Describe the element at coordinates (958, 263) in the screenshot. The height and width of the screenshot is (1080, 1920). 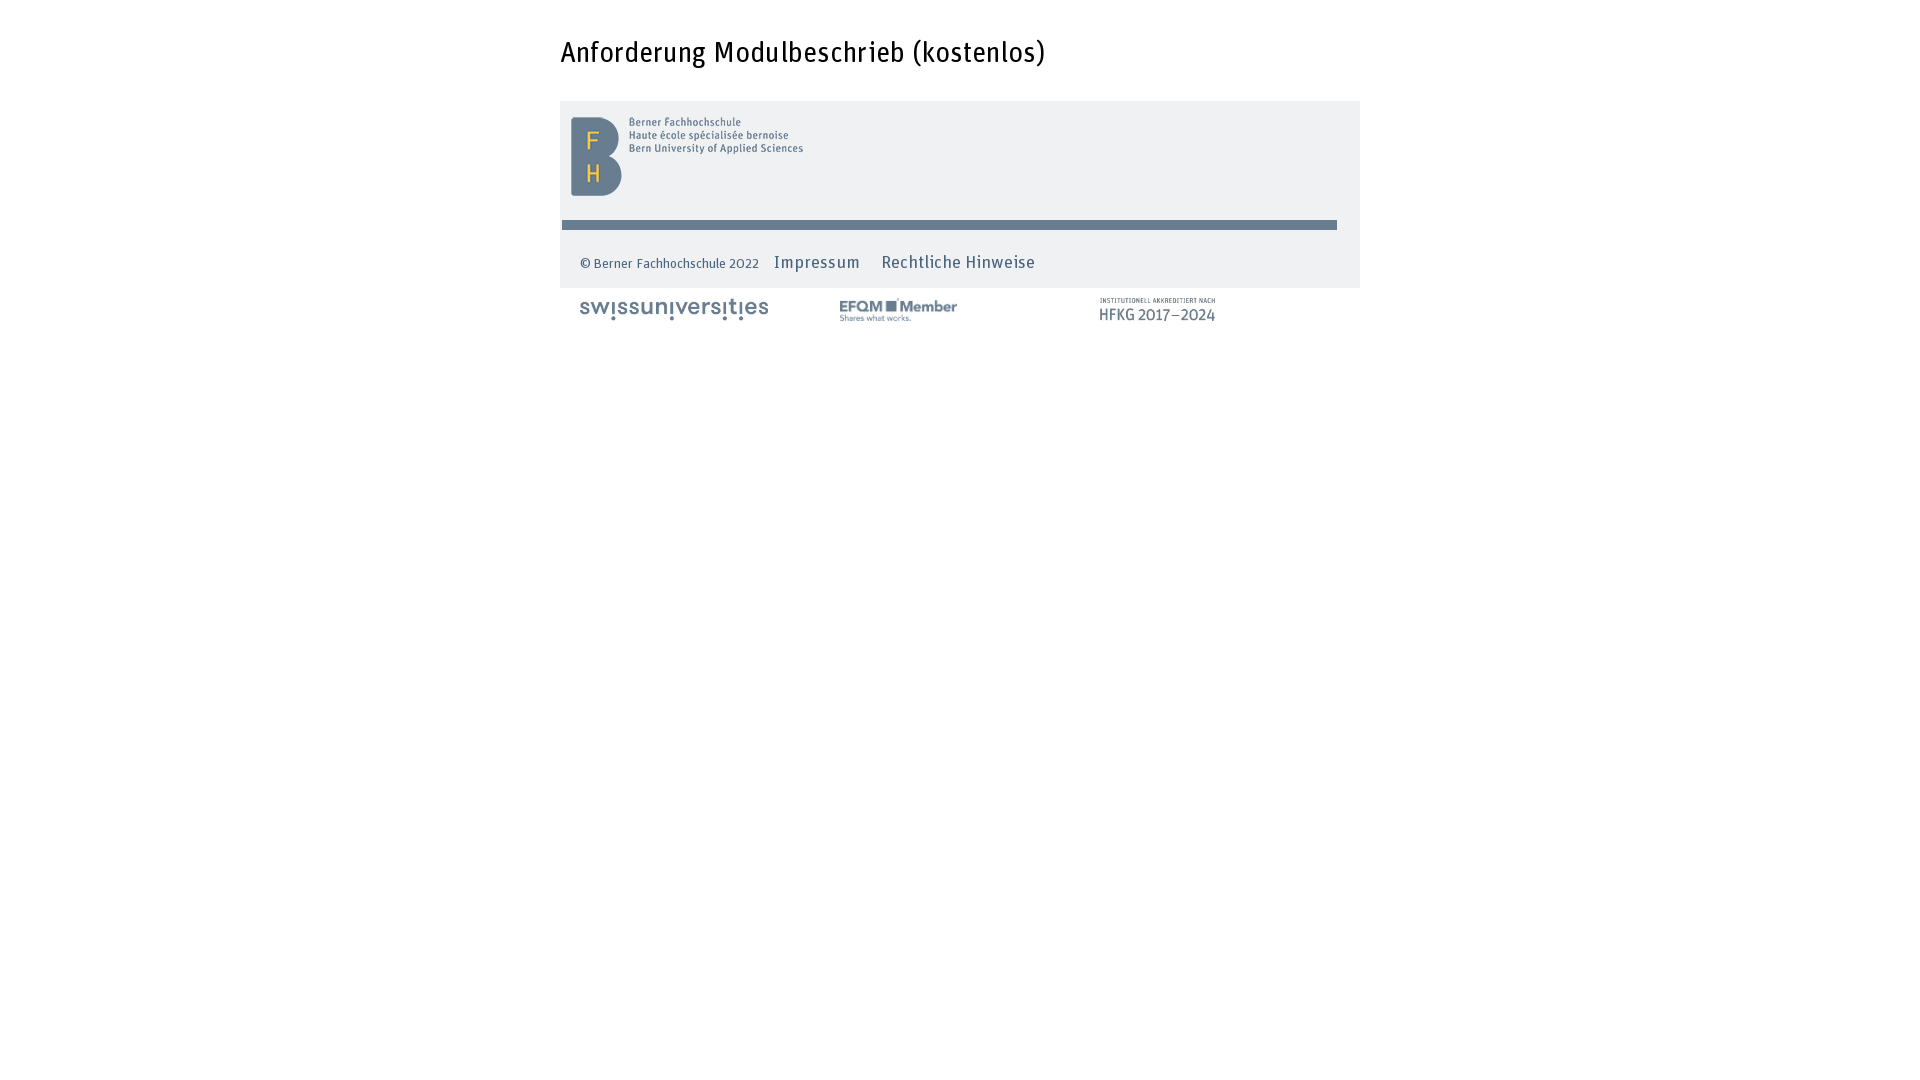
I see `Rechtliche Hinweise` at that location.